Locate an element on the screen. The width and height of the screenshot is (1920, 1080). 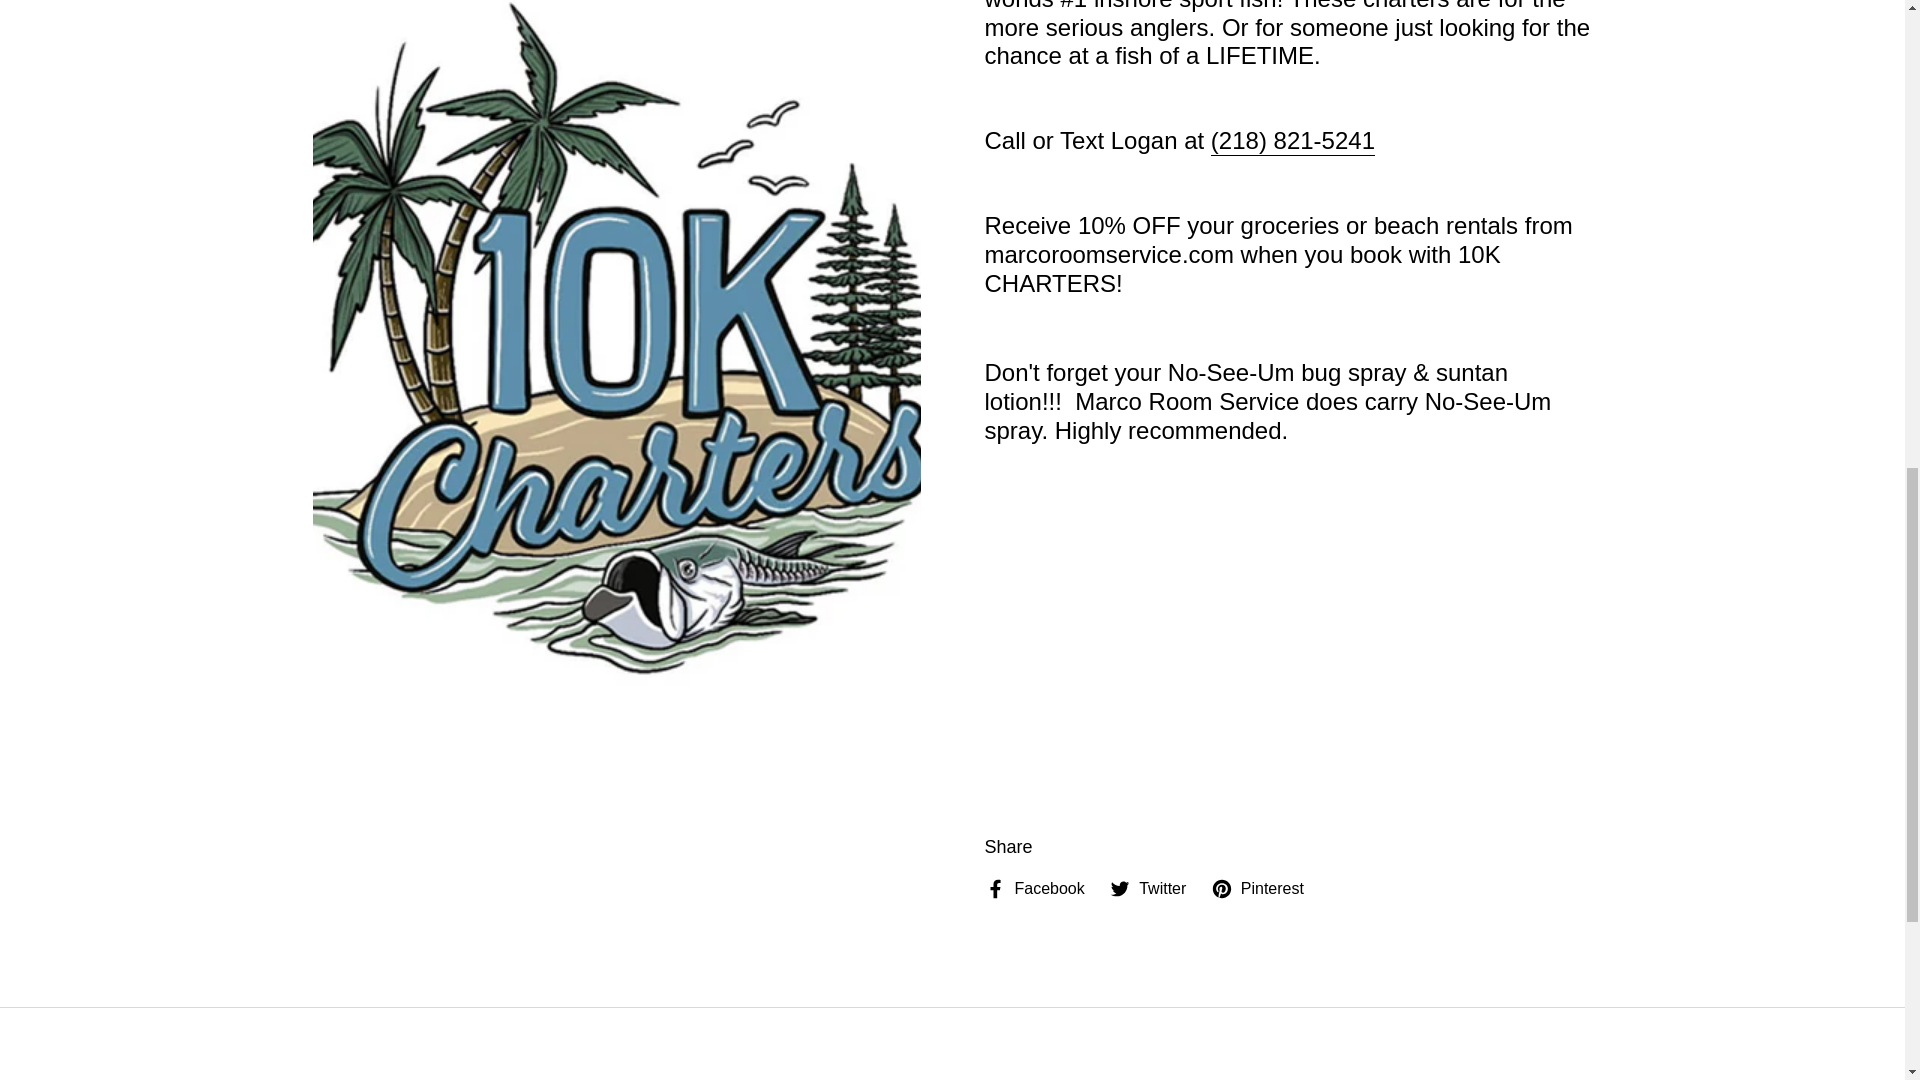
Share on facebook is located at coordinates (1034, 888).